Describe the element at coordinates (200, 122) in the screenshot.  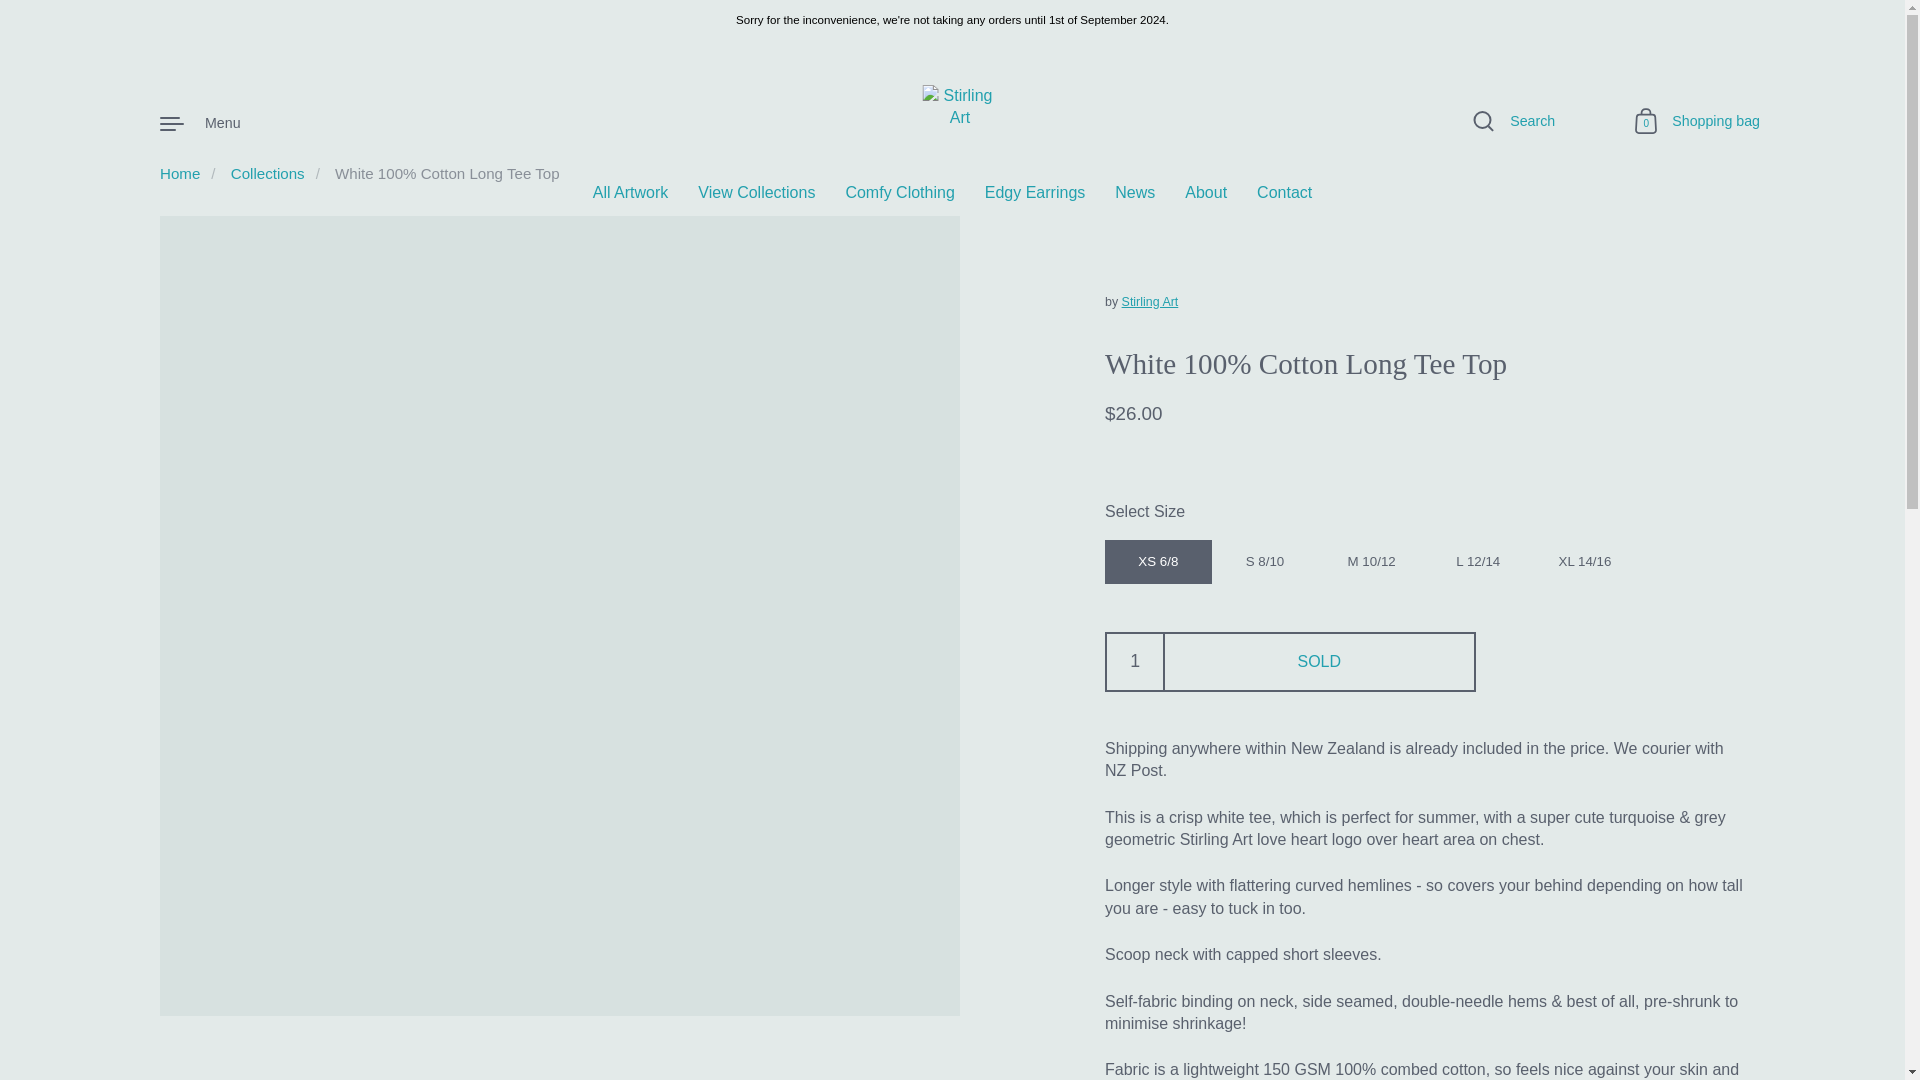
I see `Menu` at that location.